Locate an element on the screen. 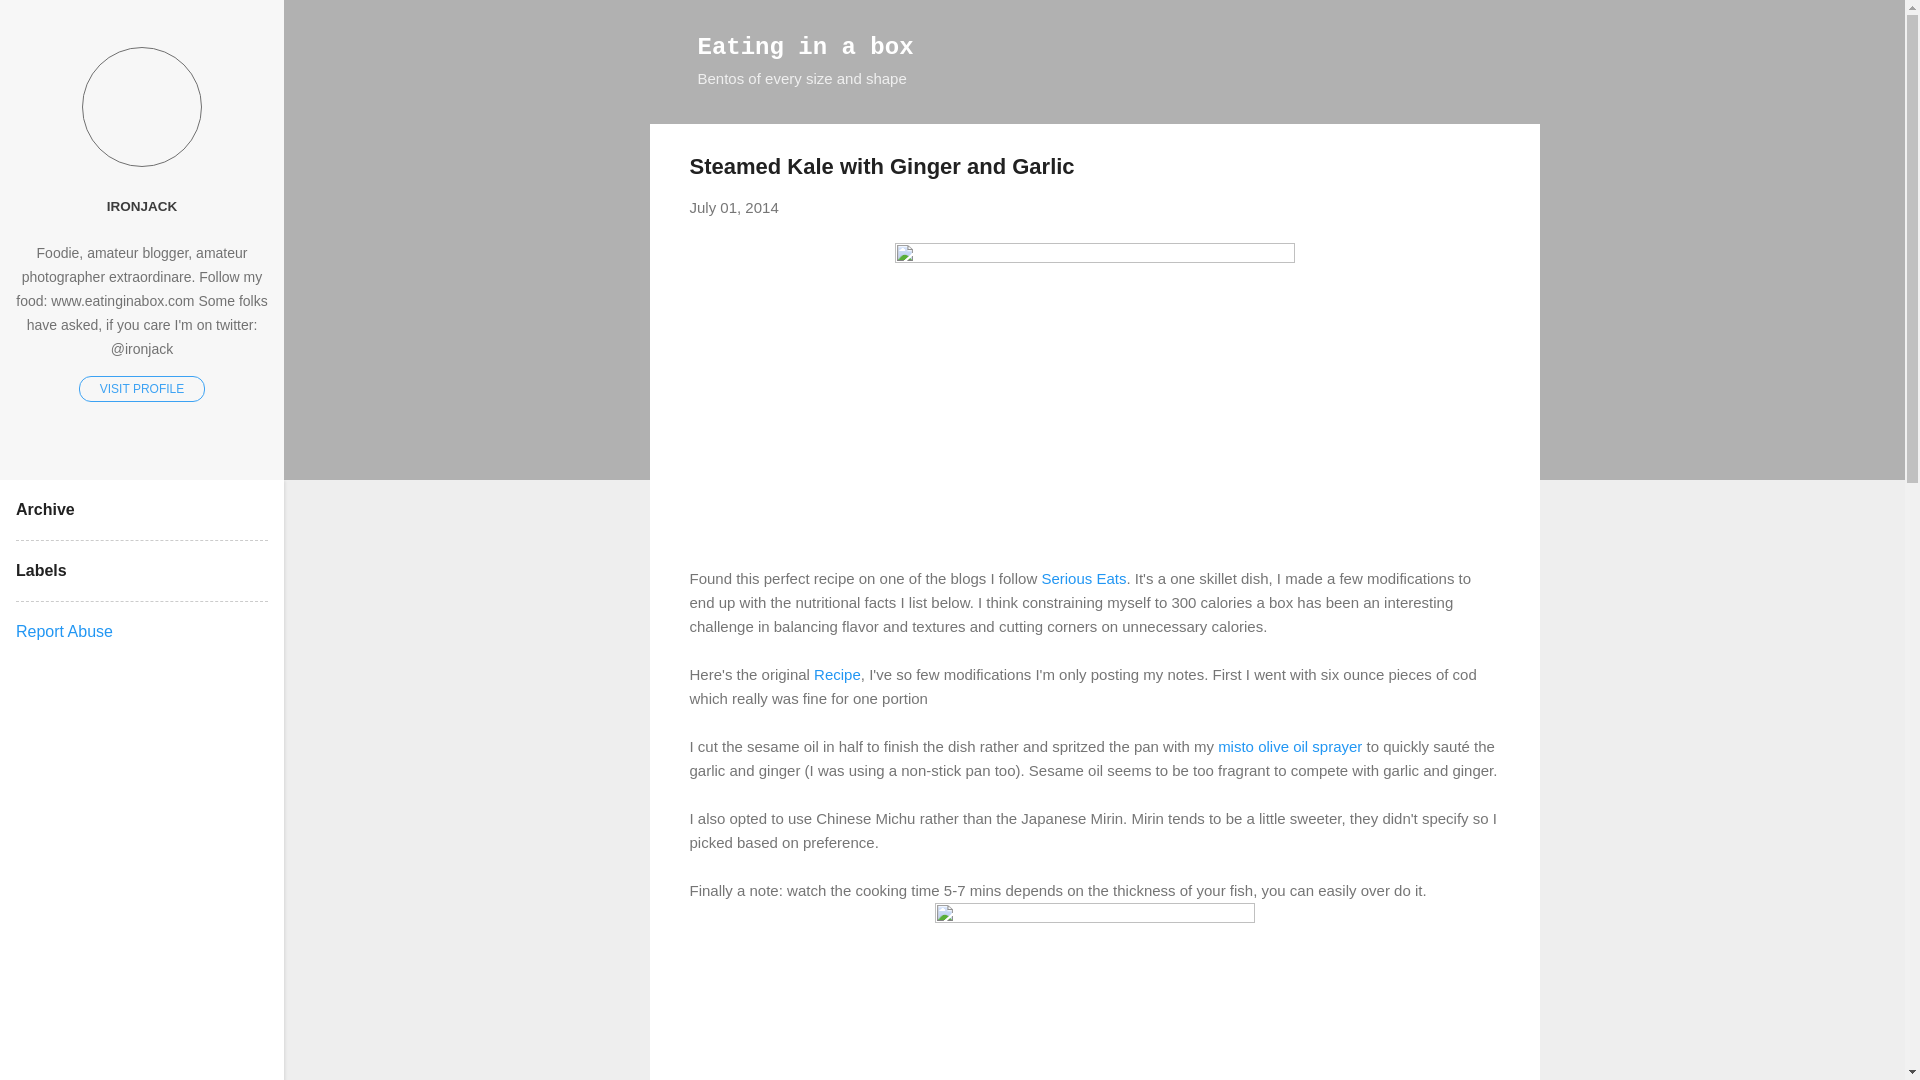  Serious Eats is located at coordinates (1082, 578).